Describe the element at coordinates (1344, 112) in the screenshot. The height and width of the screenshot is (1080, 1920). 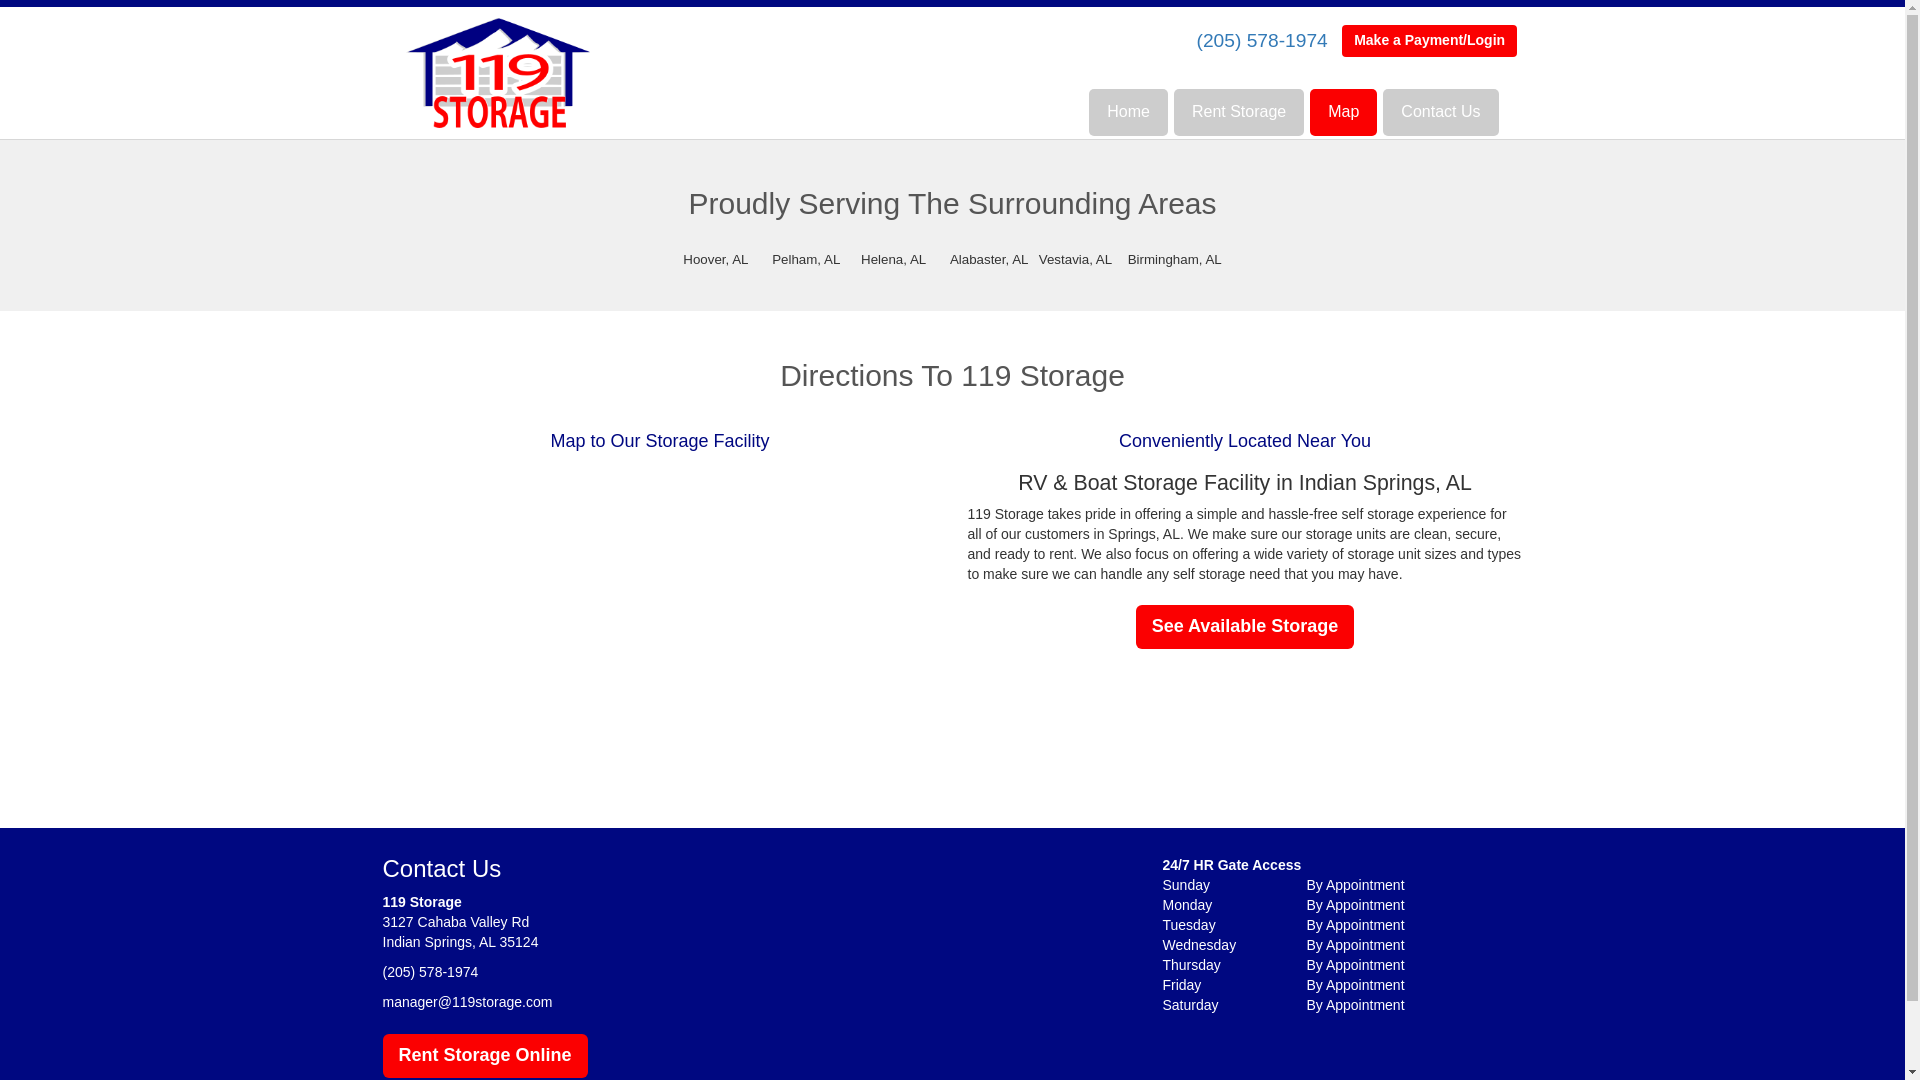
I see `Map` at that location.